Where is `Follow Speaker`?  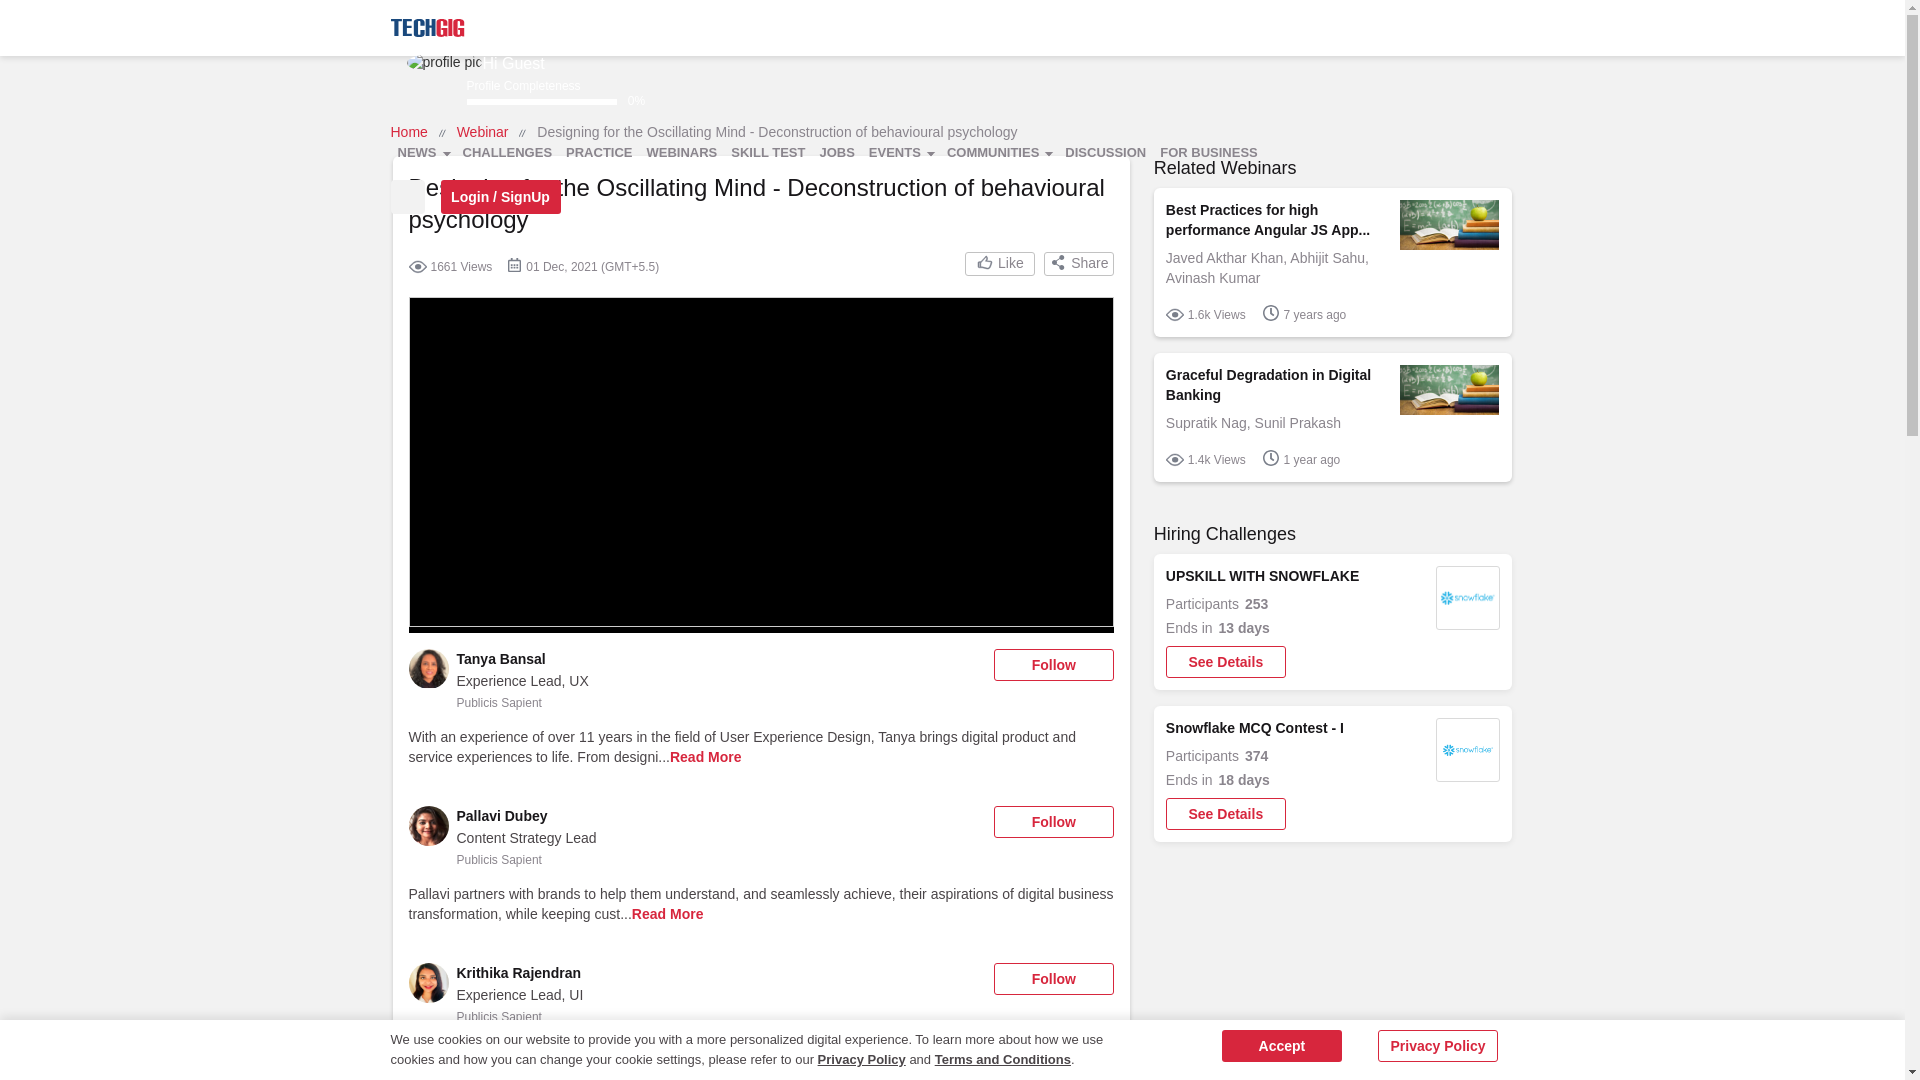 Follow Speaker is located at coordinates (1054, 665).